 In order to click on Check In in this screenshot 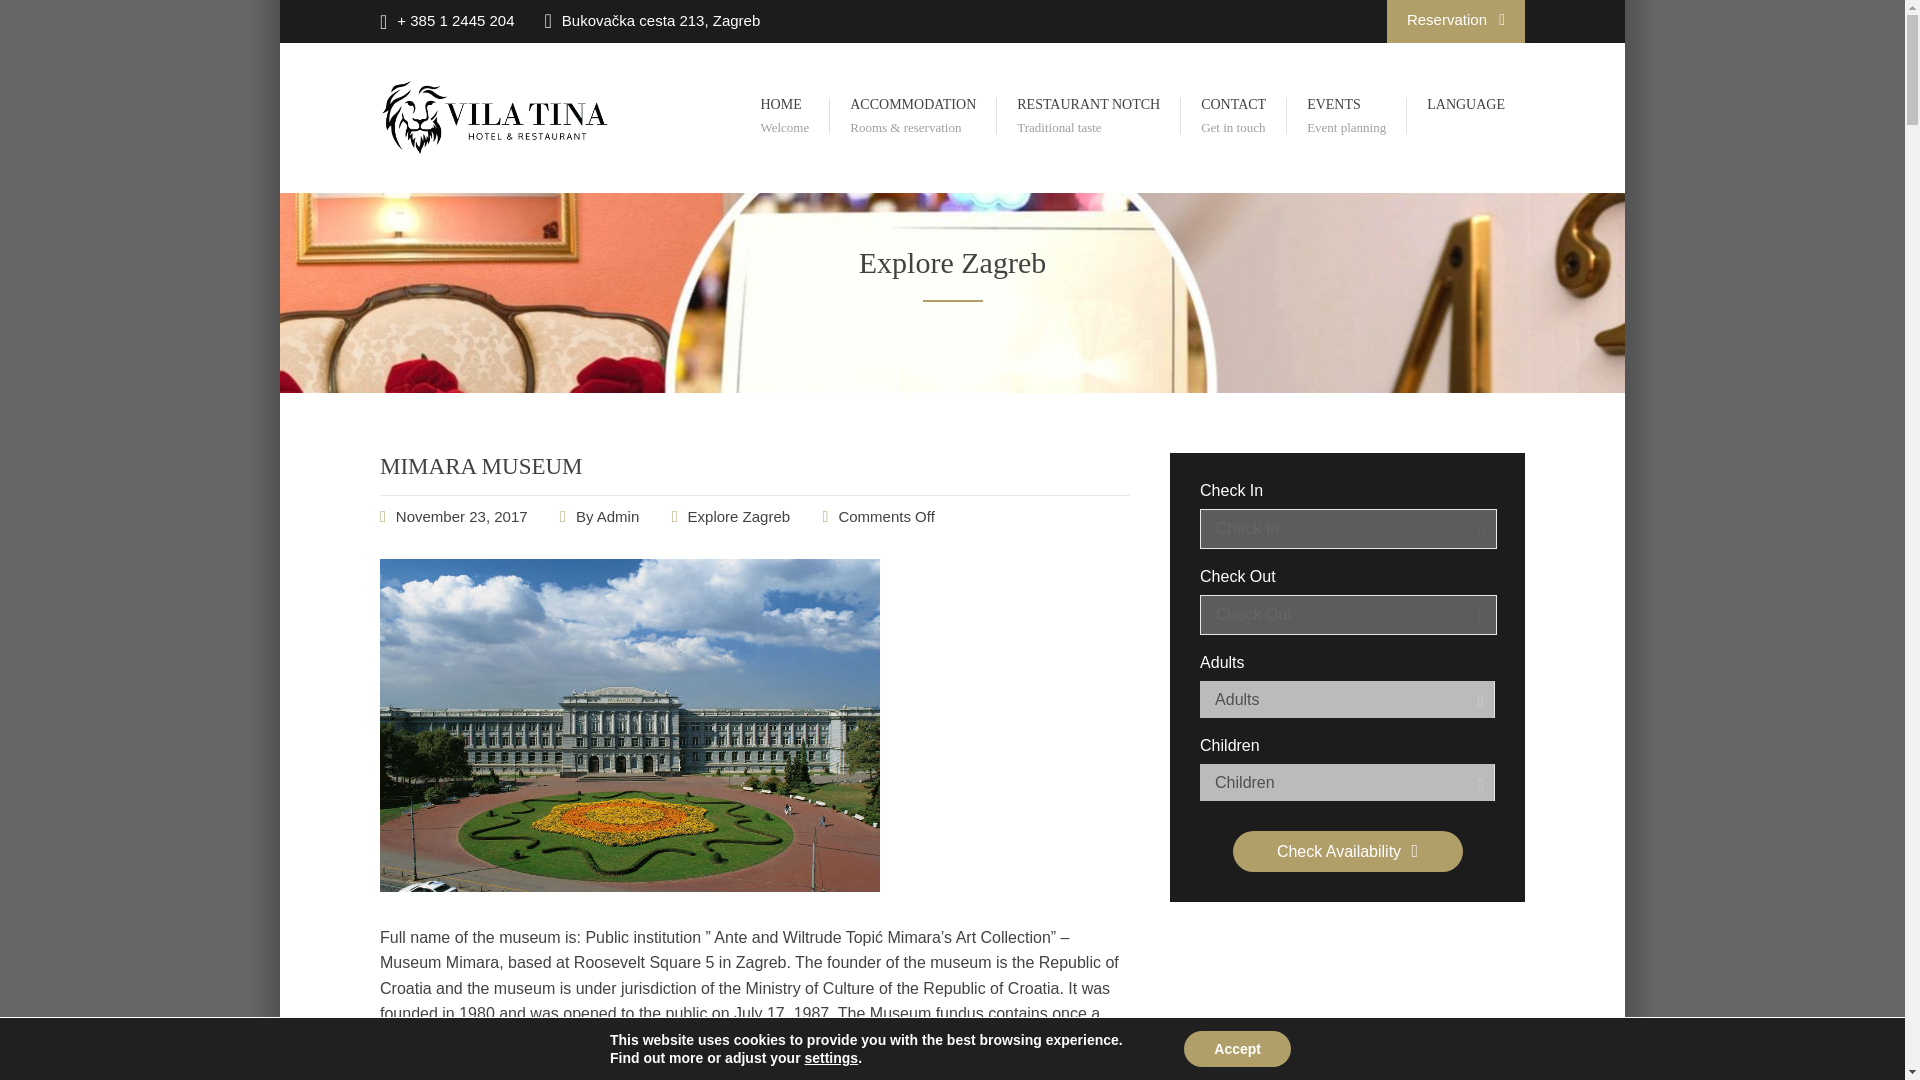, I will do `click(1455, 22)`.